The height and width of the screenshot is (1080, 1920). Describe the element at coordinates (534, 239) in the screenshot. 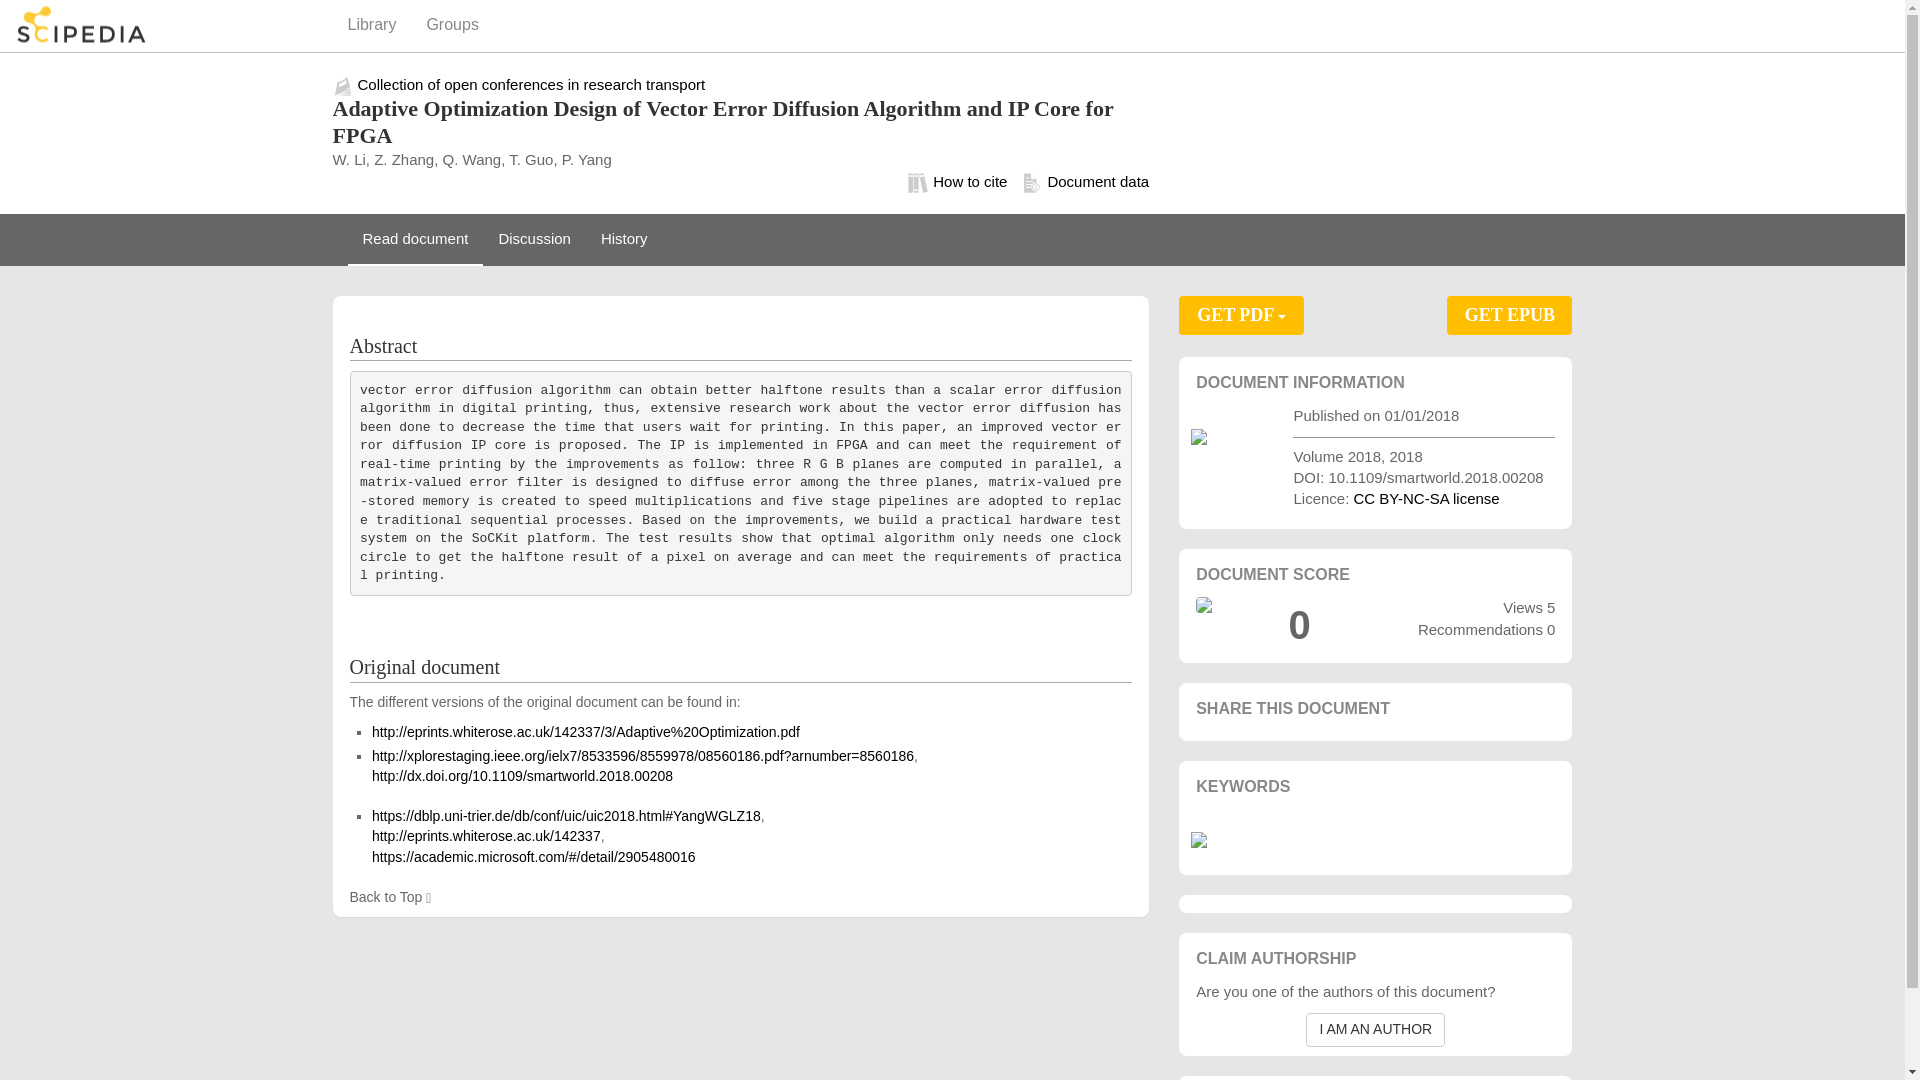

I see `Discussion` at that location.